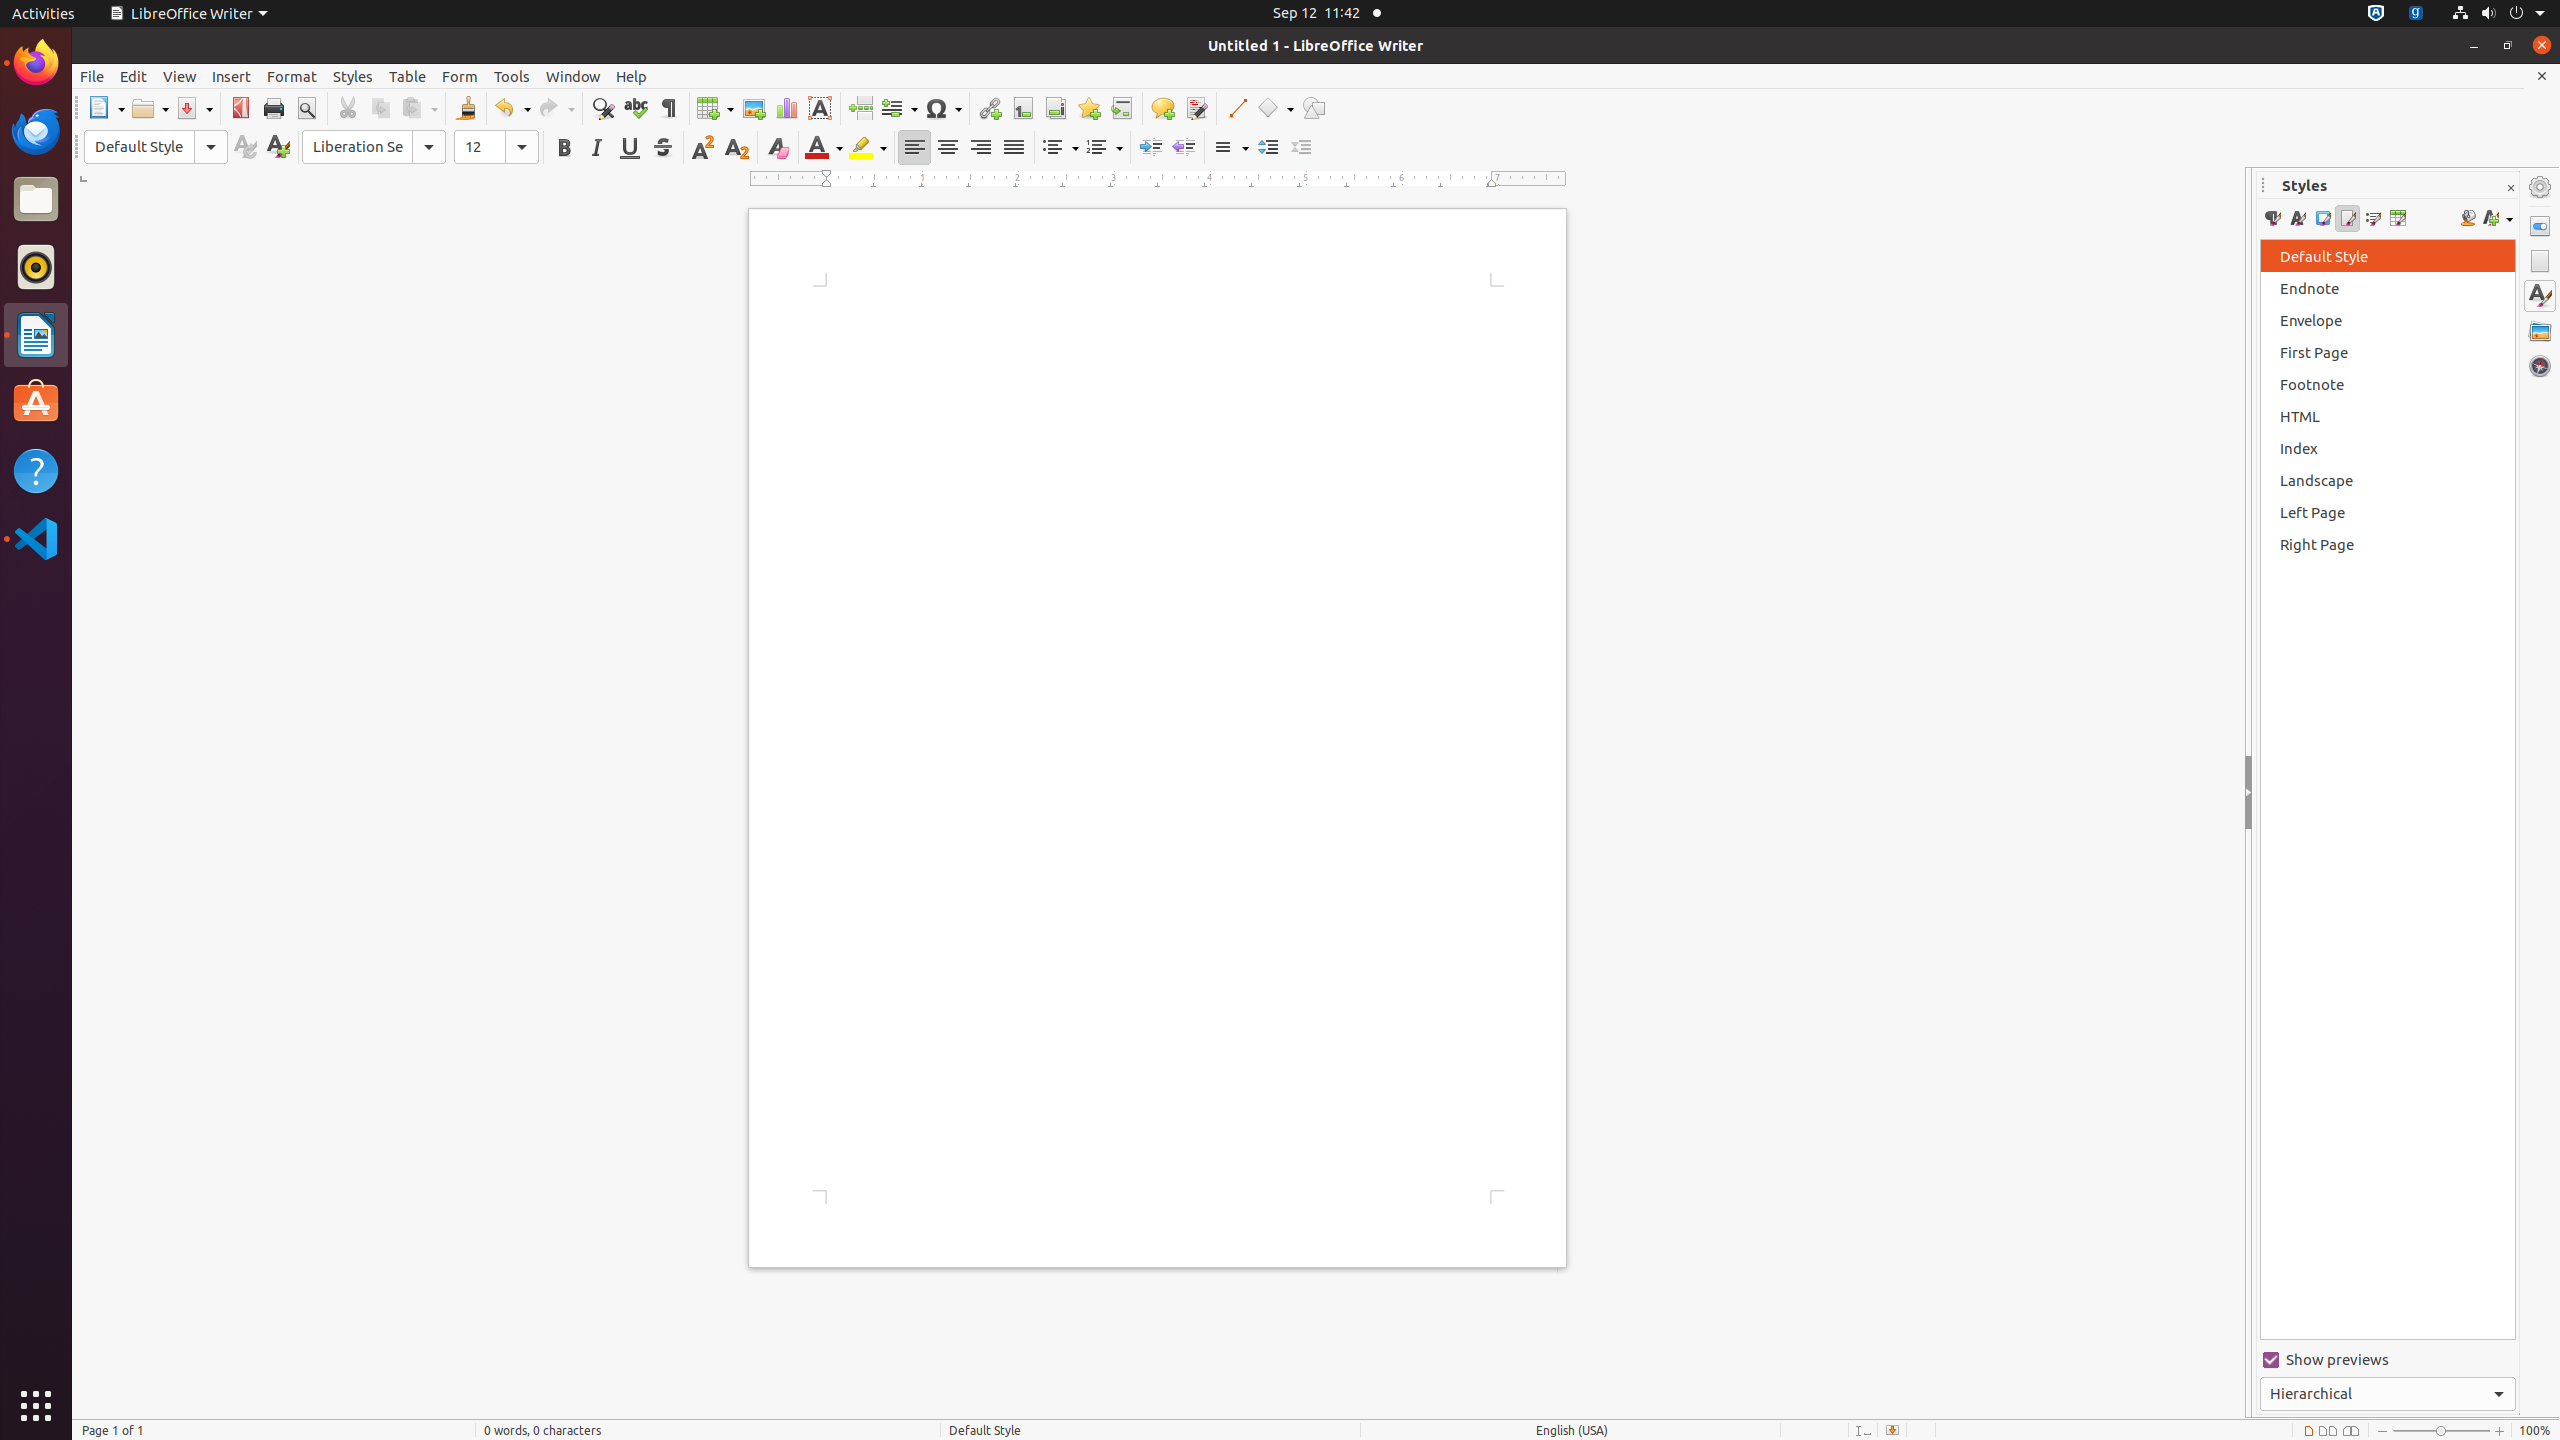 This screenshot has height=1440, width=2560. Describe the element at coordinates (36, 538) in the screenshot. I see `Visual Studio Code` at that location.